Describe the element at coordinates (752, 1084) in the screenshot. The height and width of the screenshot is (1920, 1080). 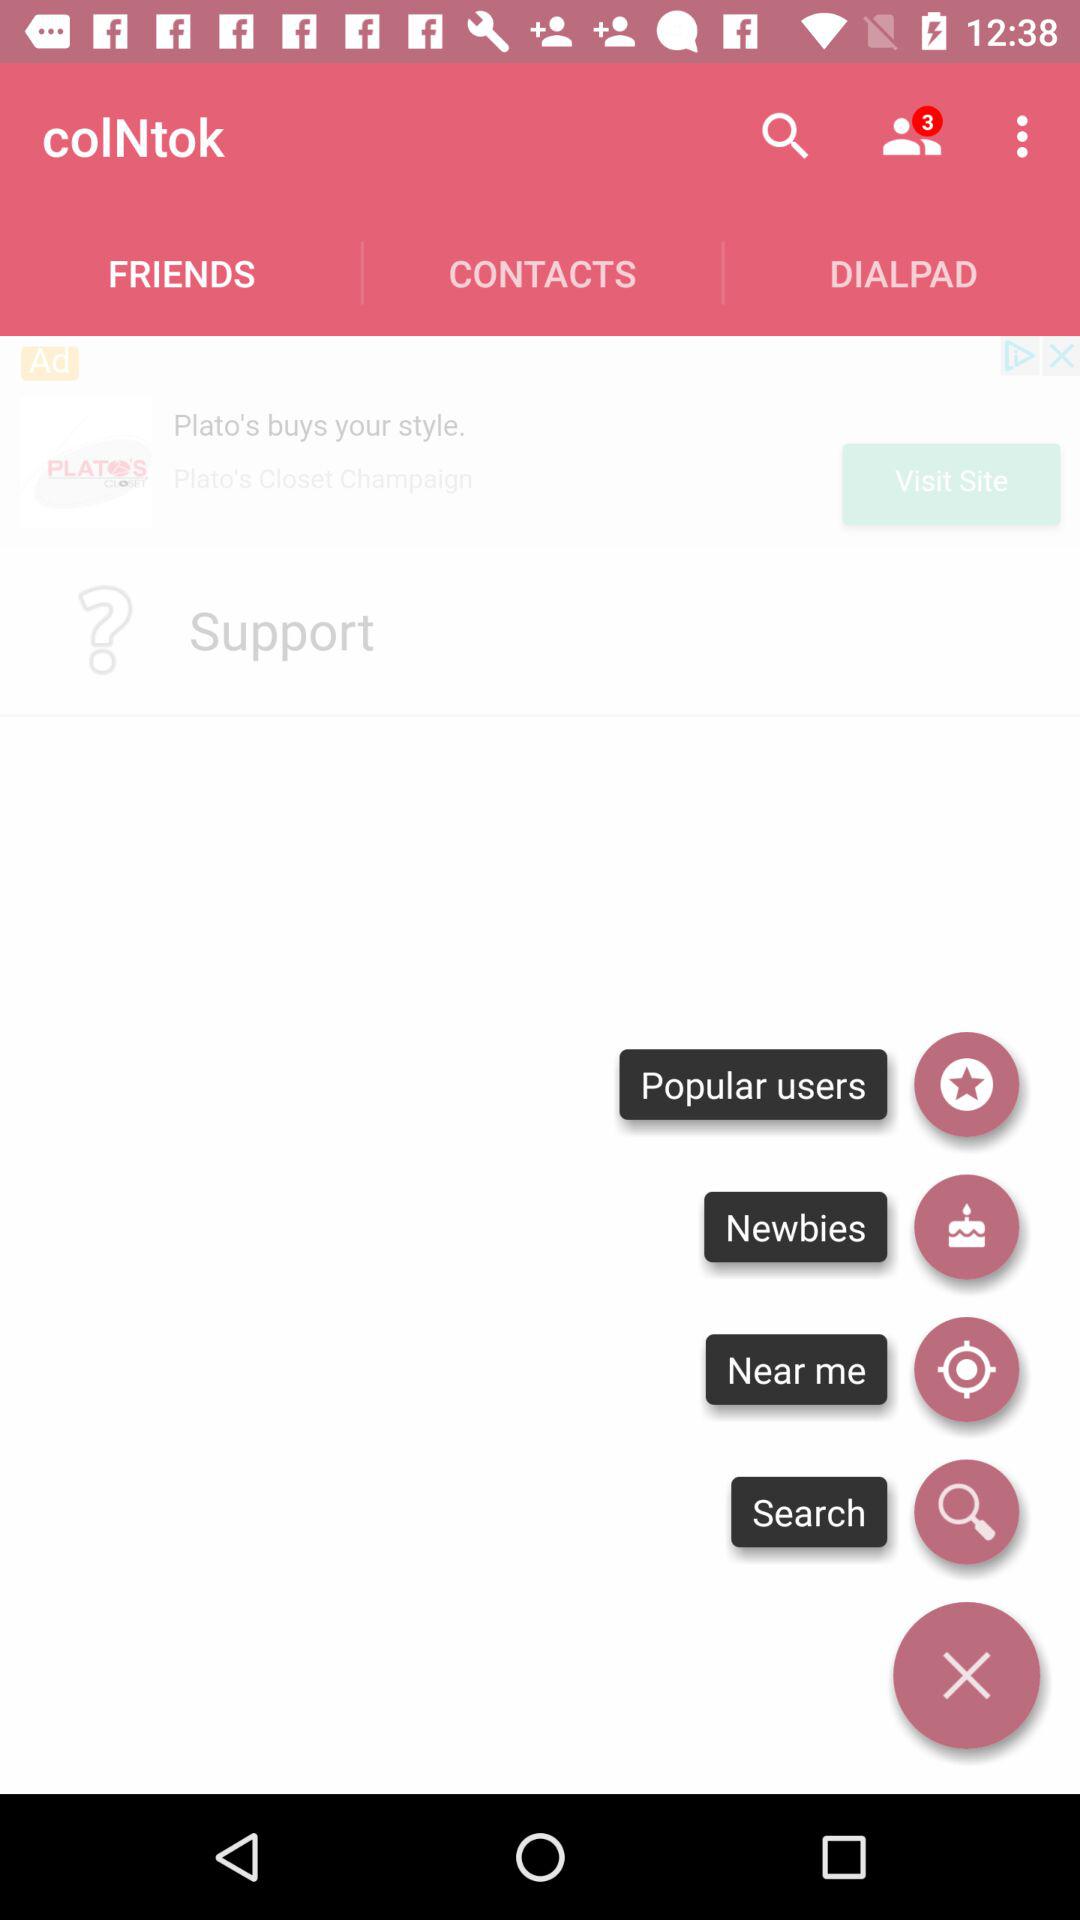
I see `swipe to popular users item` at that location.